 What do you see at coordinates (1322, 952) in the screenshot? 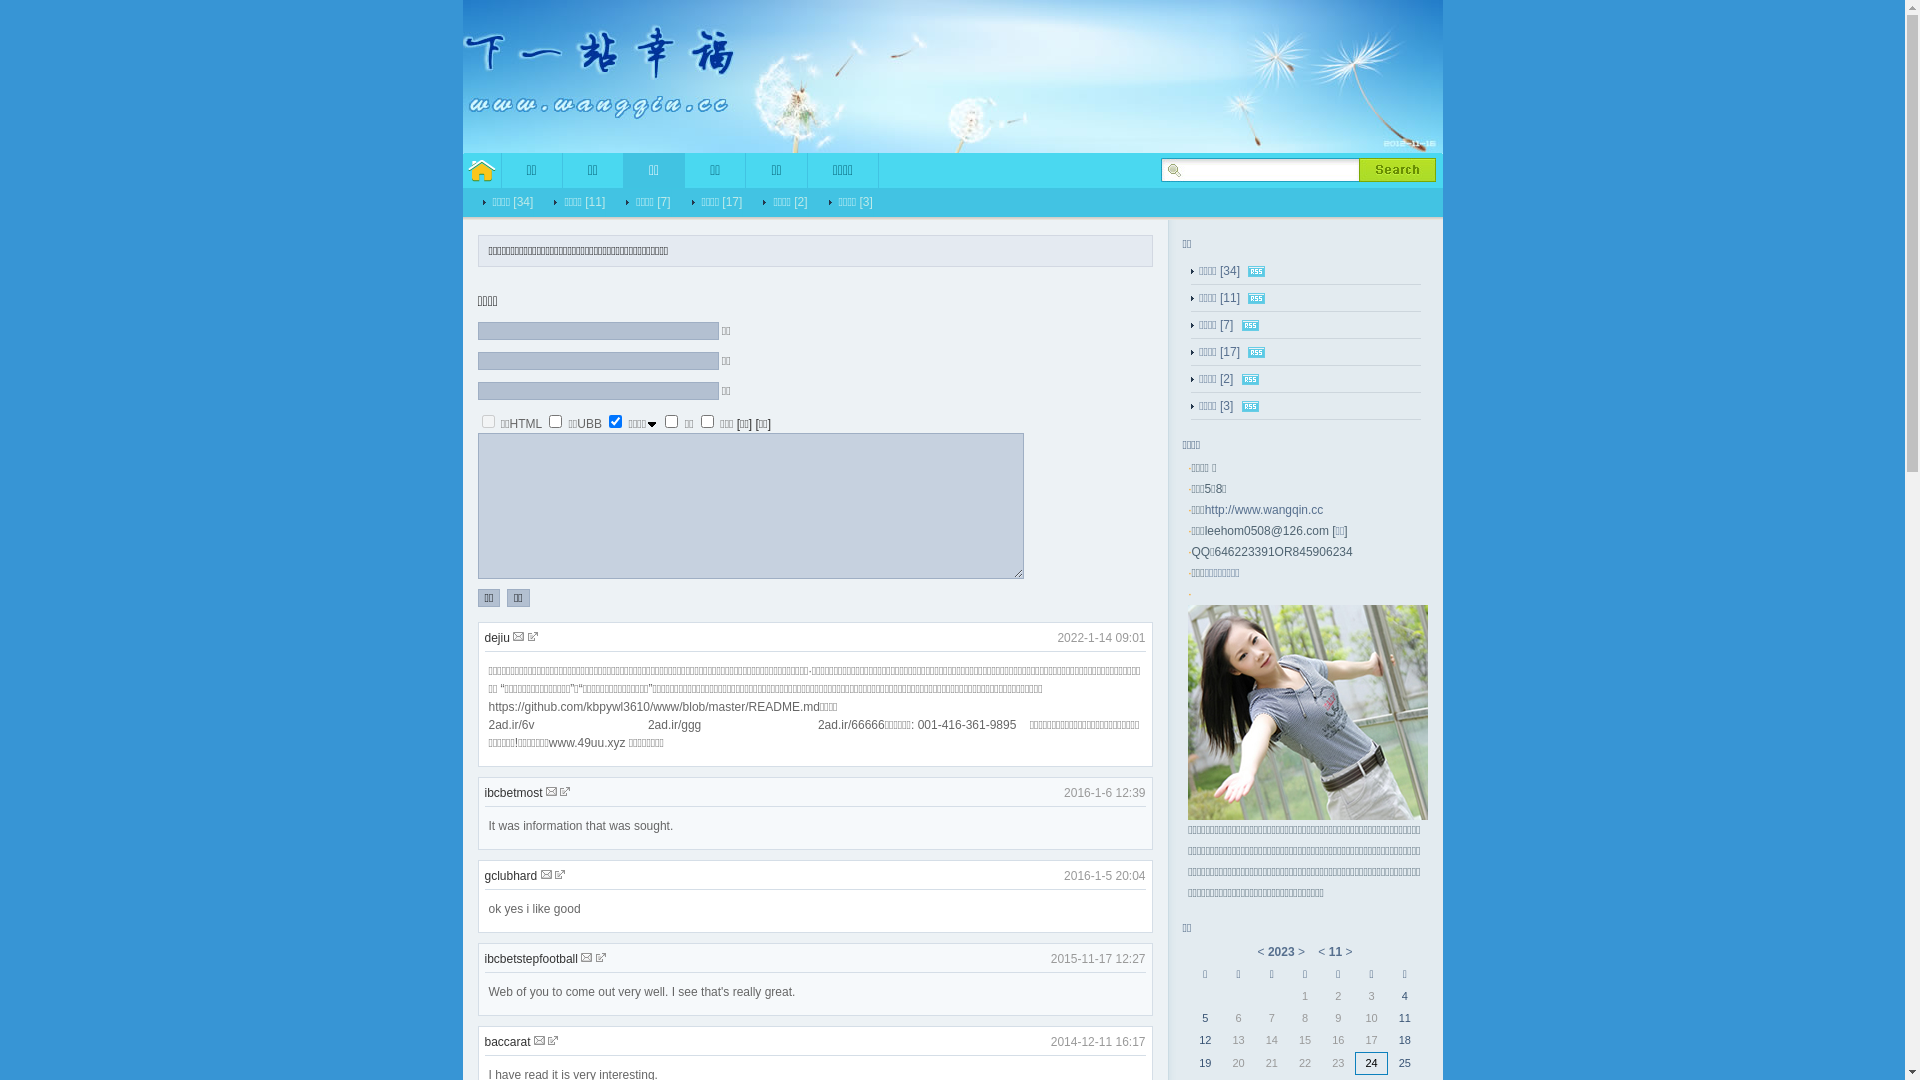
I see `<` at bounding box center [1322, 952].